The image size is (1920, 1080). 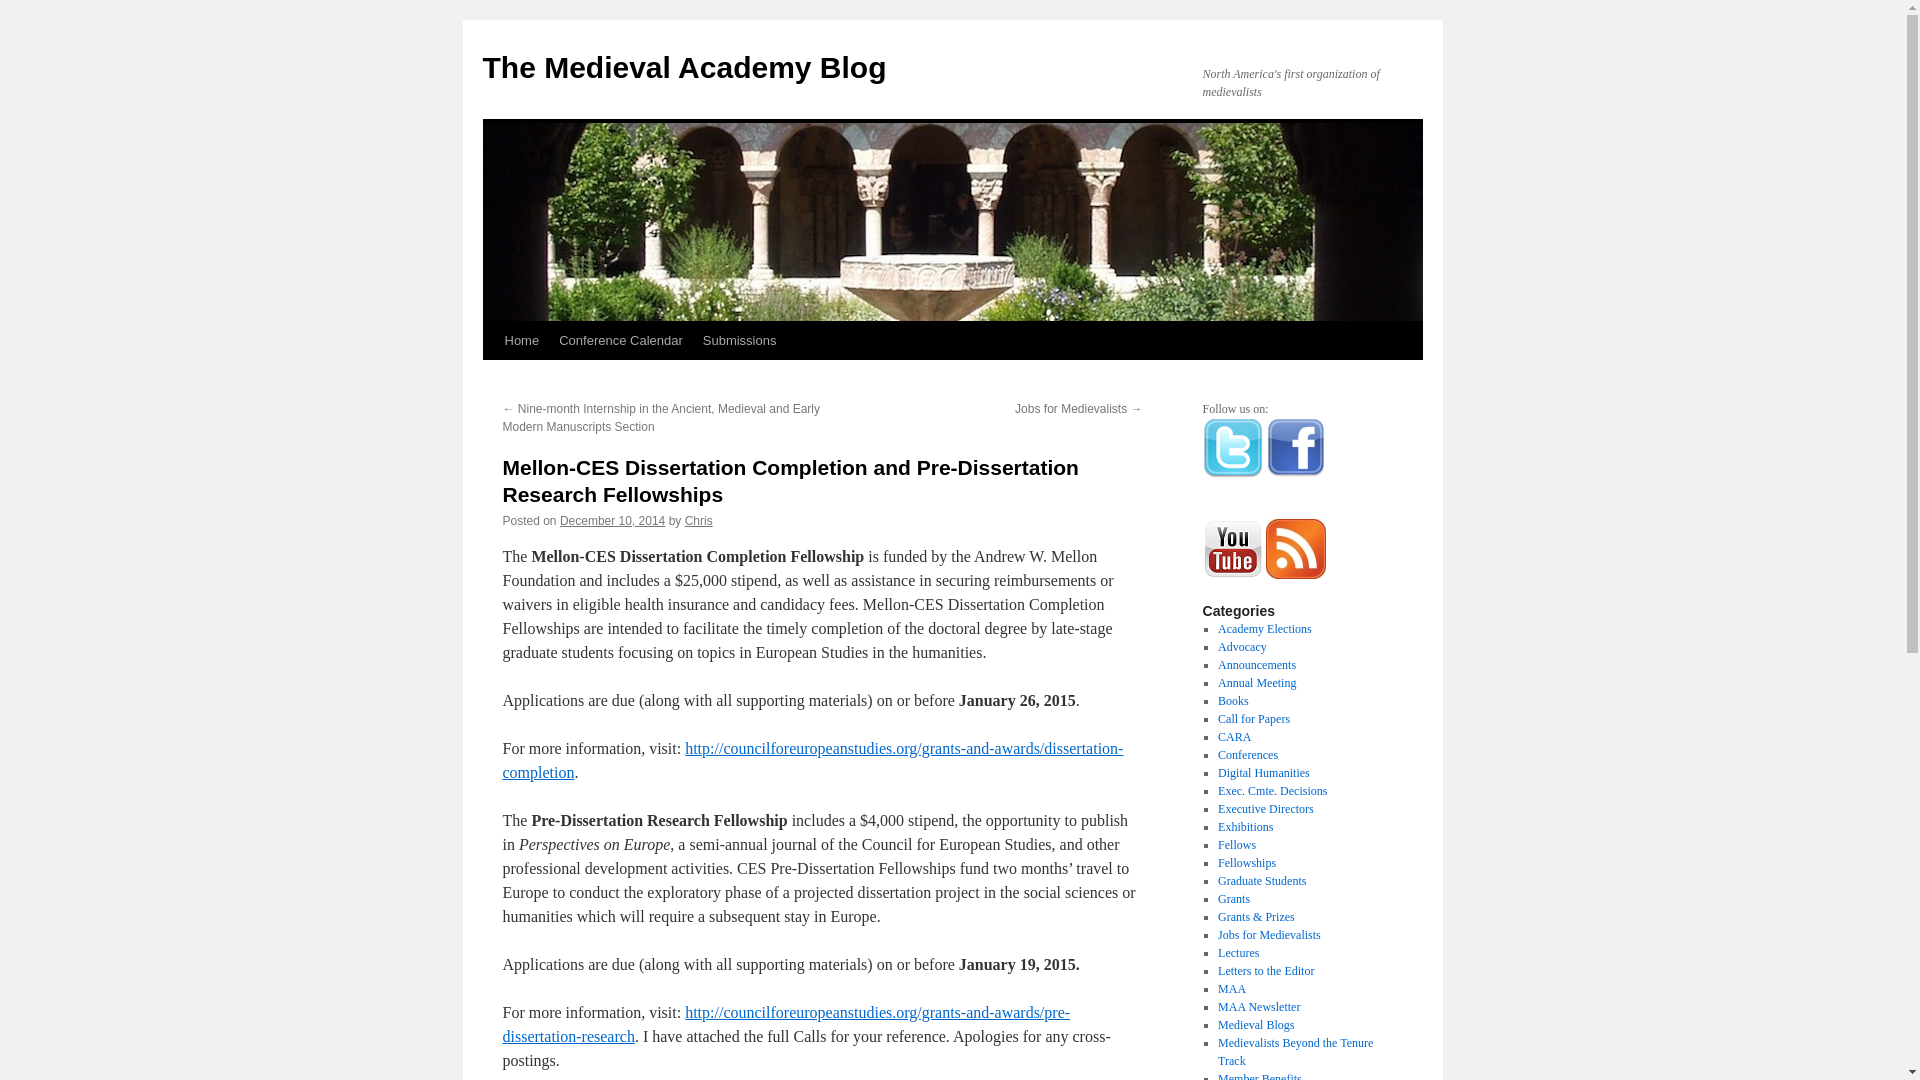 What do you see at coordinates (1233, 701) in the screenshot?
I see `Books` at bounding box center [1233, 701].